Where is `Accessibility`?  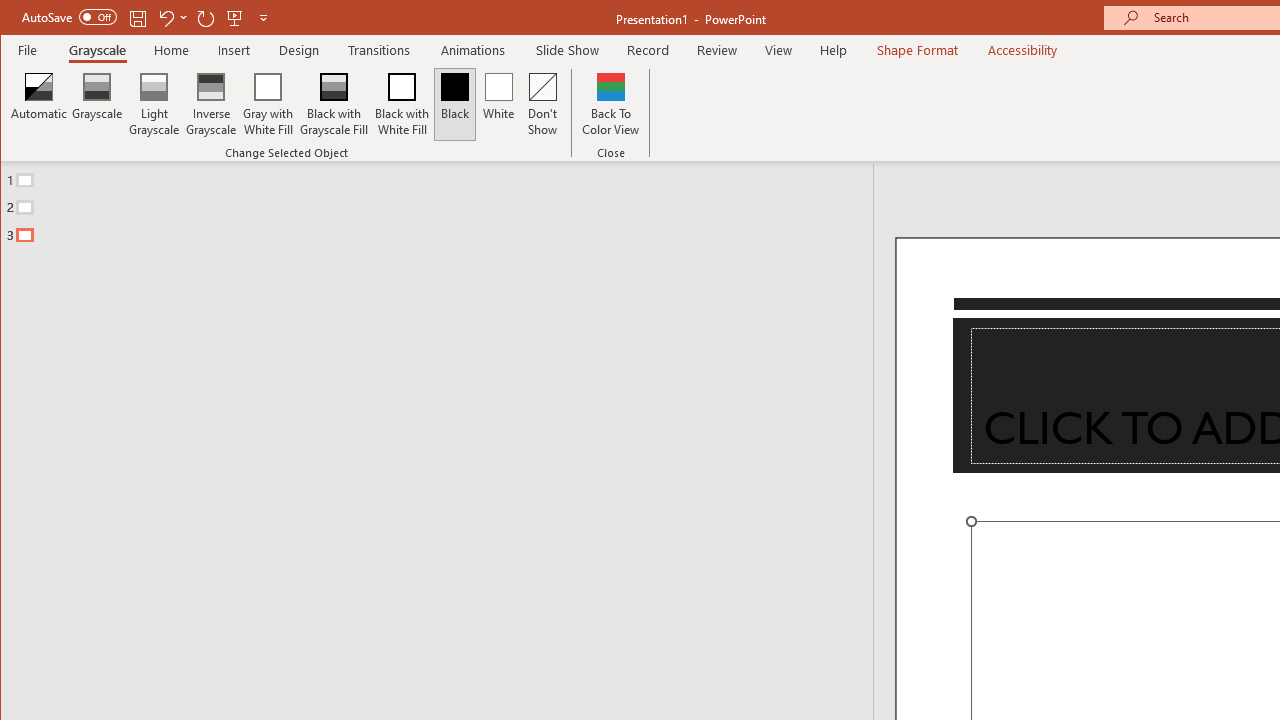 Accessibility is located at coordinates (1023, 50).